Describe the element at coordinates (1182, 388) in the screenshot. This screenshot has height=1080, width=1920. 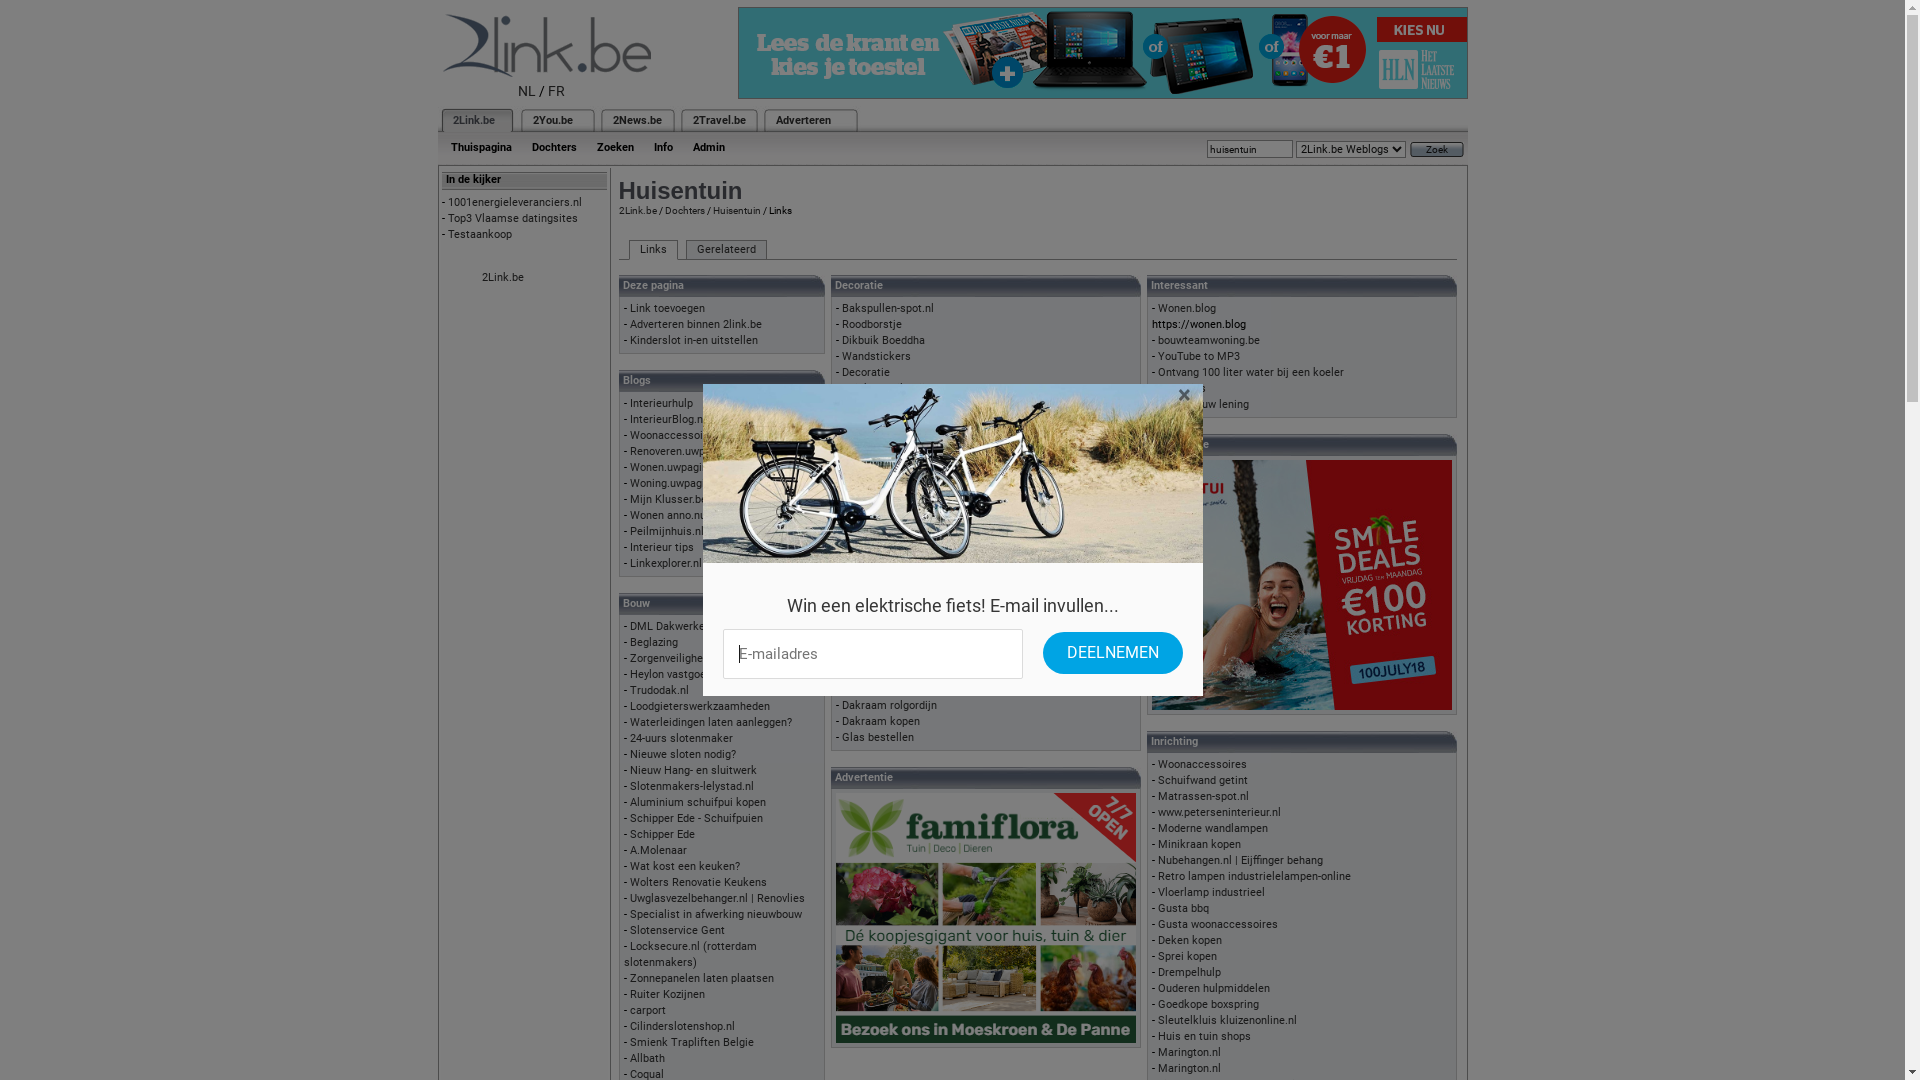
I see `Bouwgids` at that location.